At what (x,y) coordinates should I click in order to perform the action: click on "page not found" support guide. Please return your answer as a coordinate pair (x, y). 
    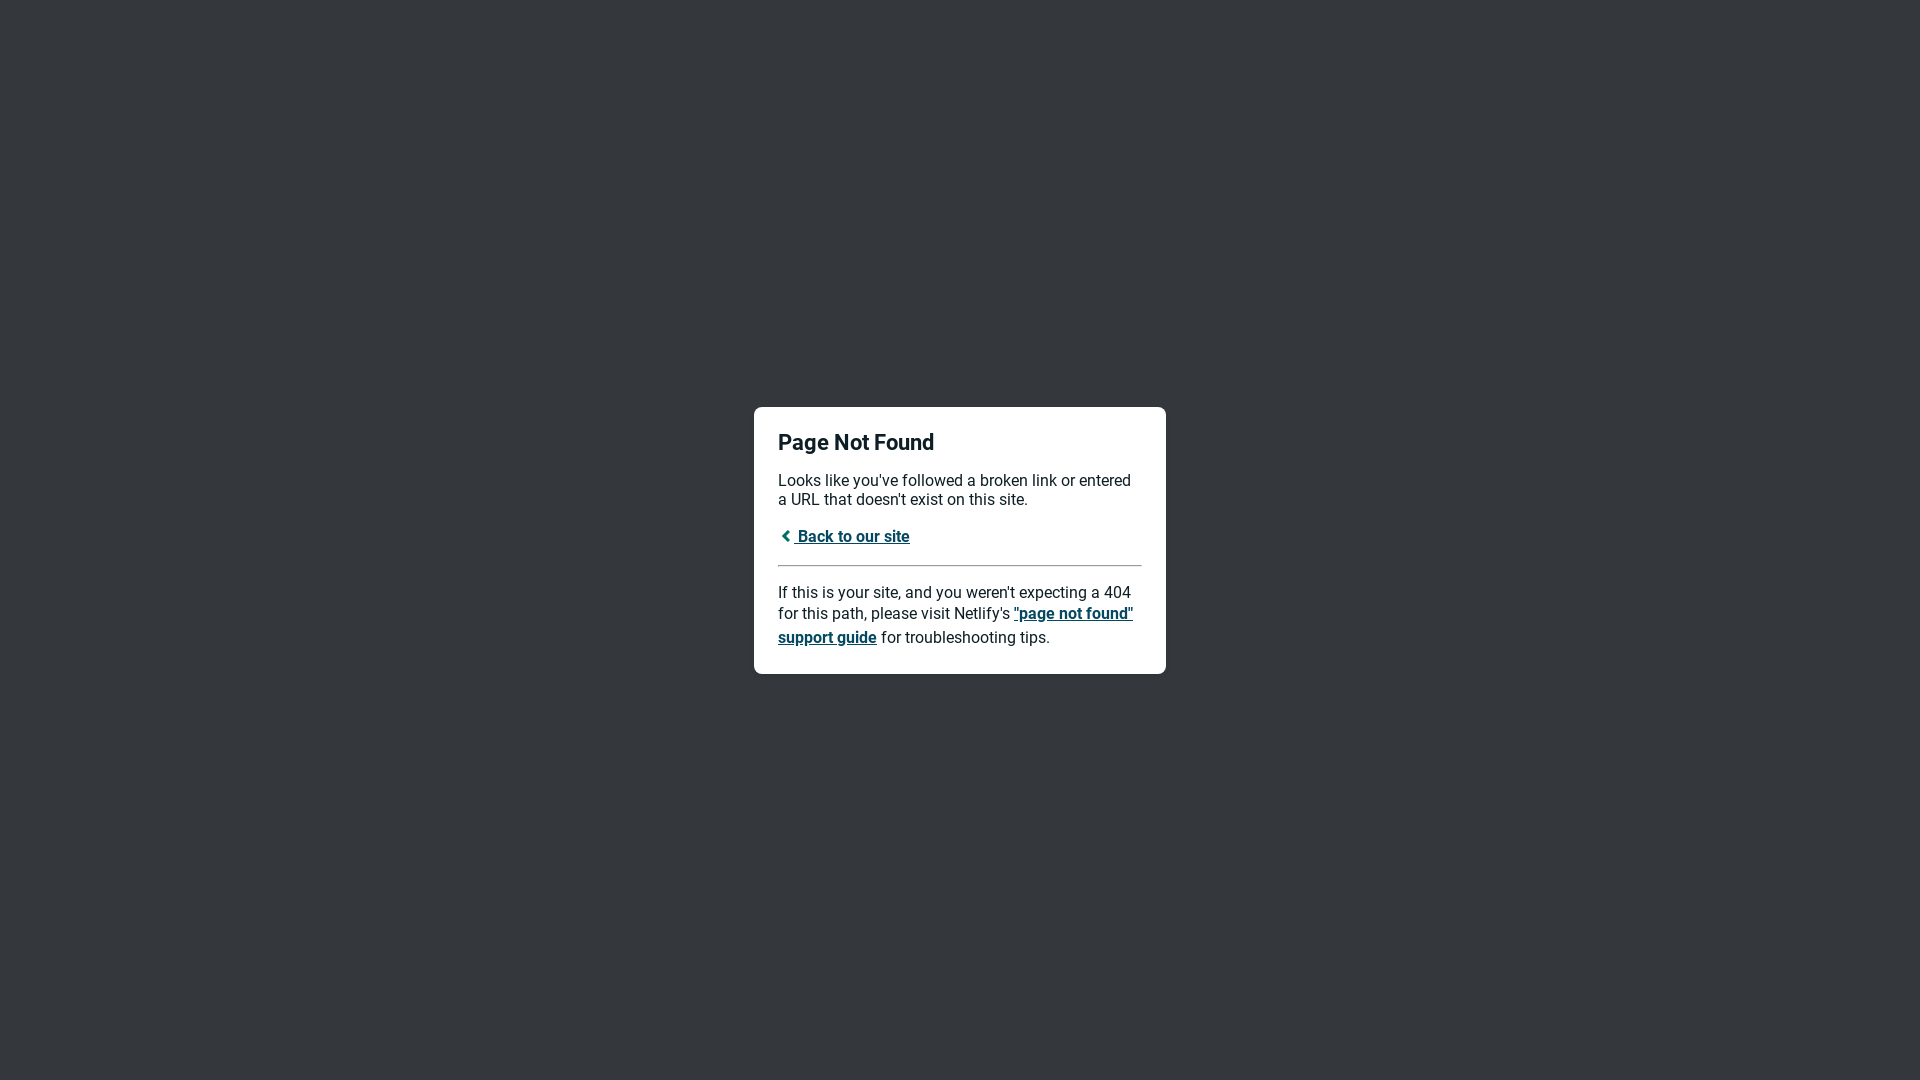
    Looking at the image, I should click on (956, 626).